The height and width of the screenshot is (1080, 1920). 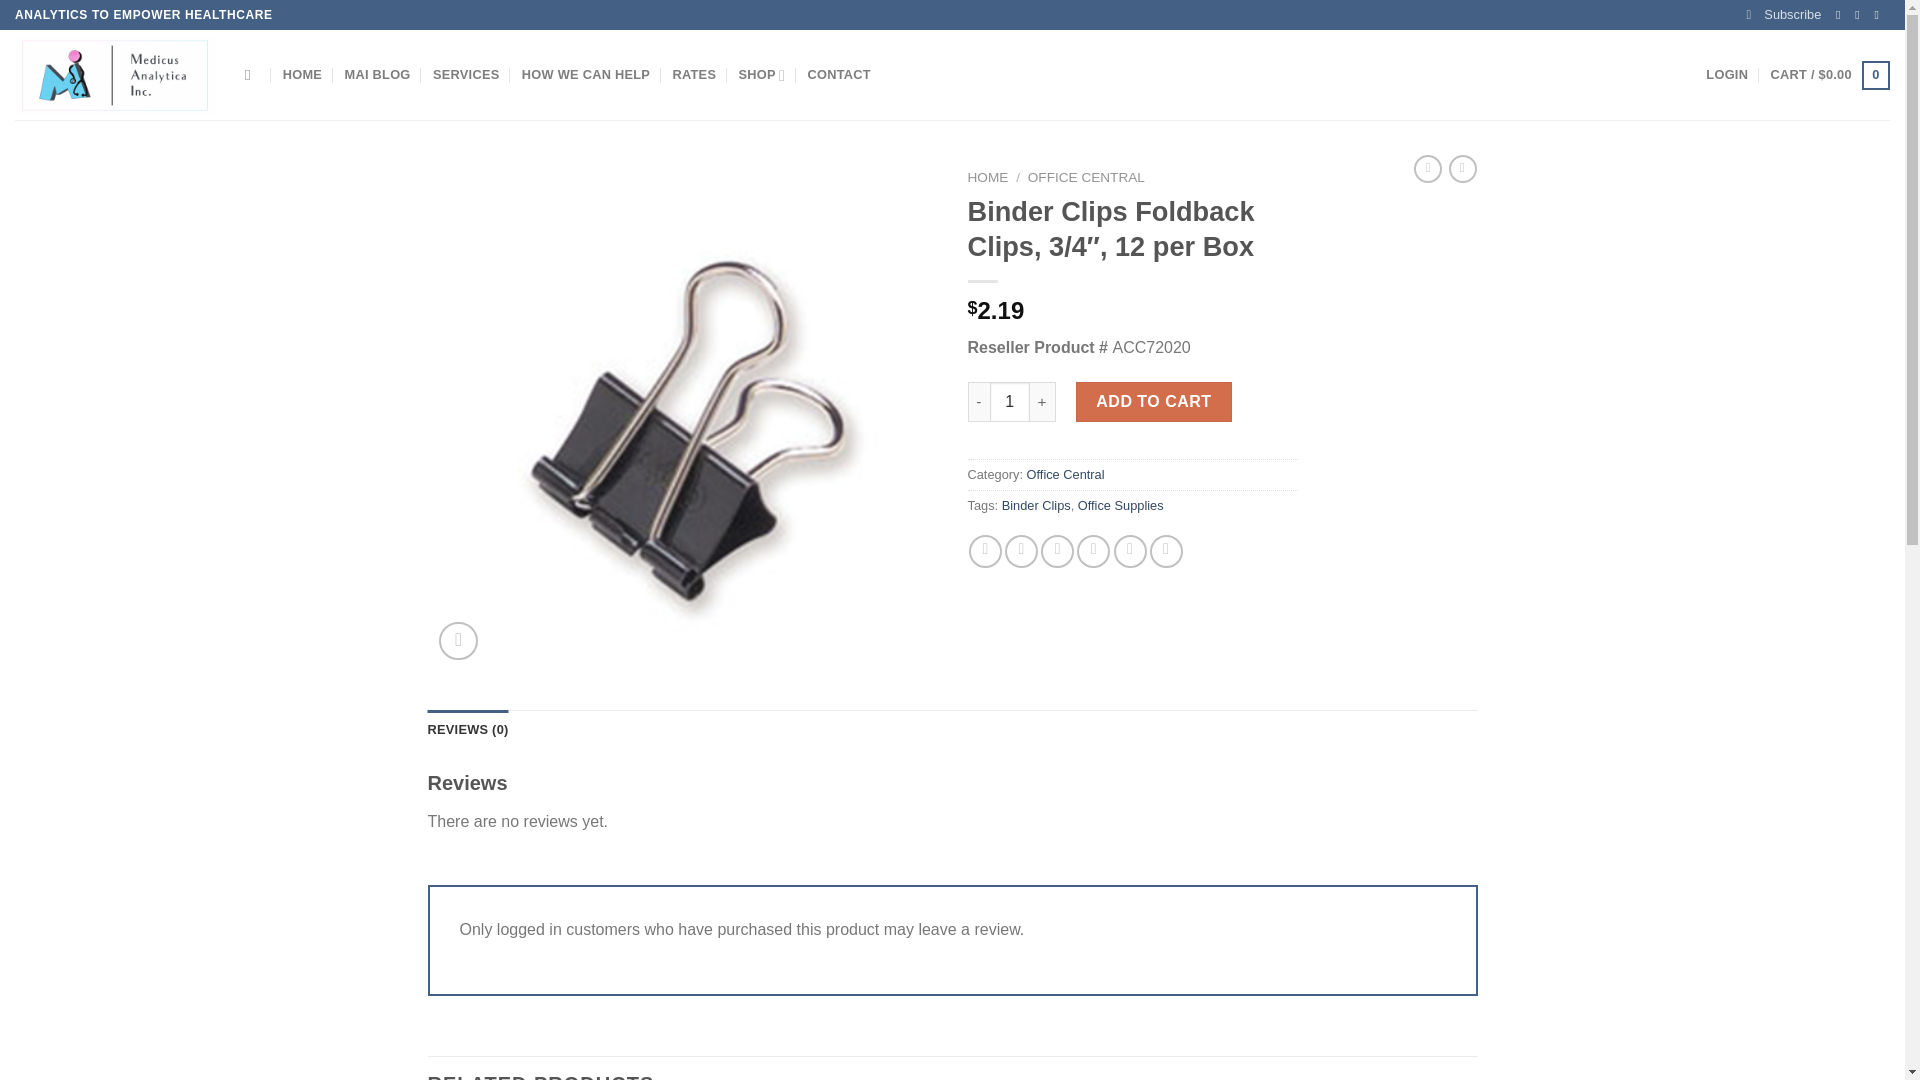 What do you see at coordinates (458, 641) in the screenshot?
I see `Zoom` at bounding box center [458, 641].